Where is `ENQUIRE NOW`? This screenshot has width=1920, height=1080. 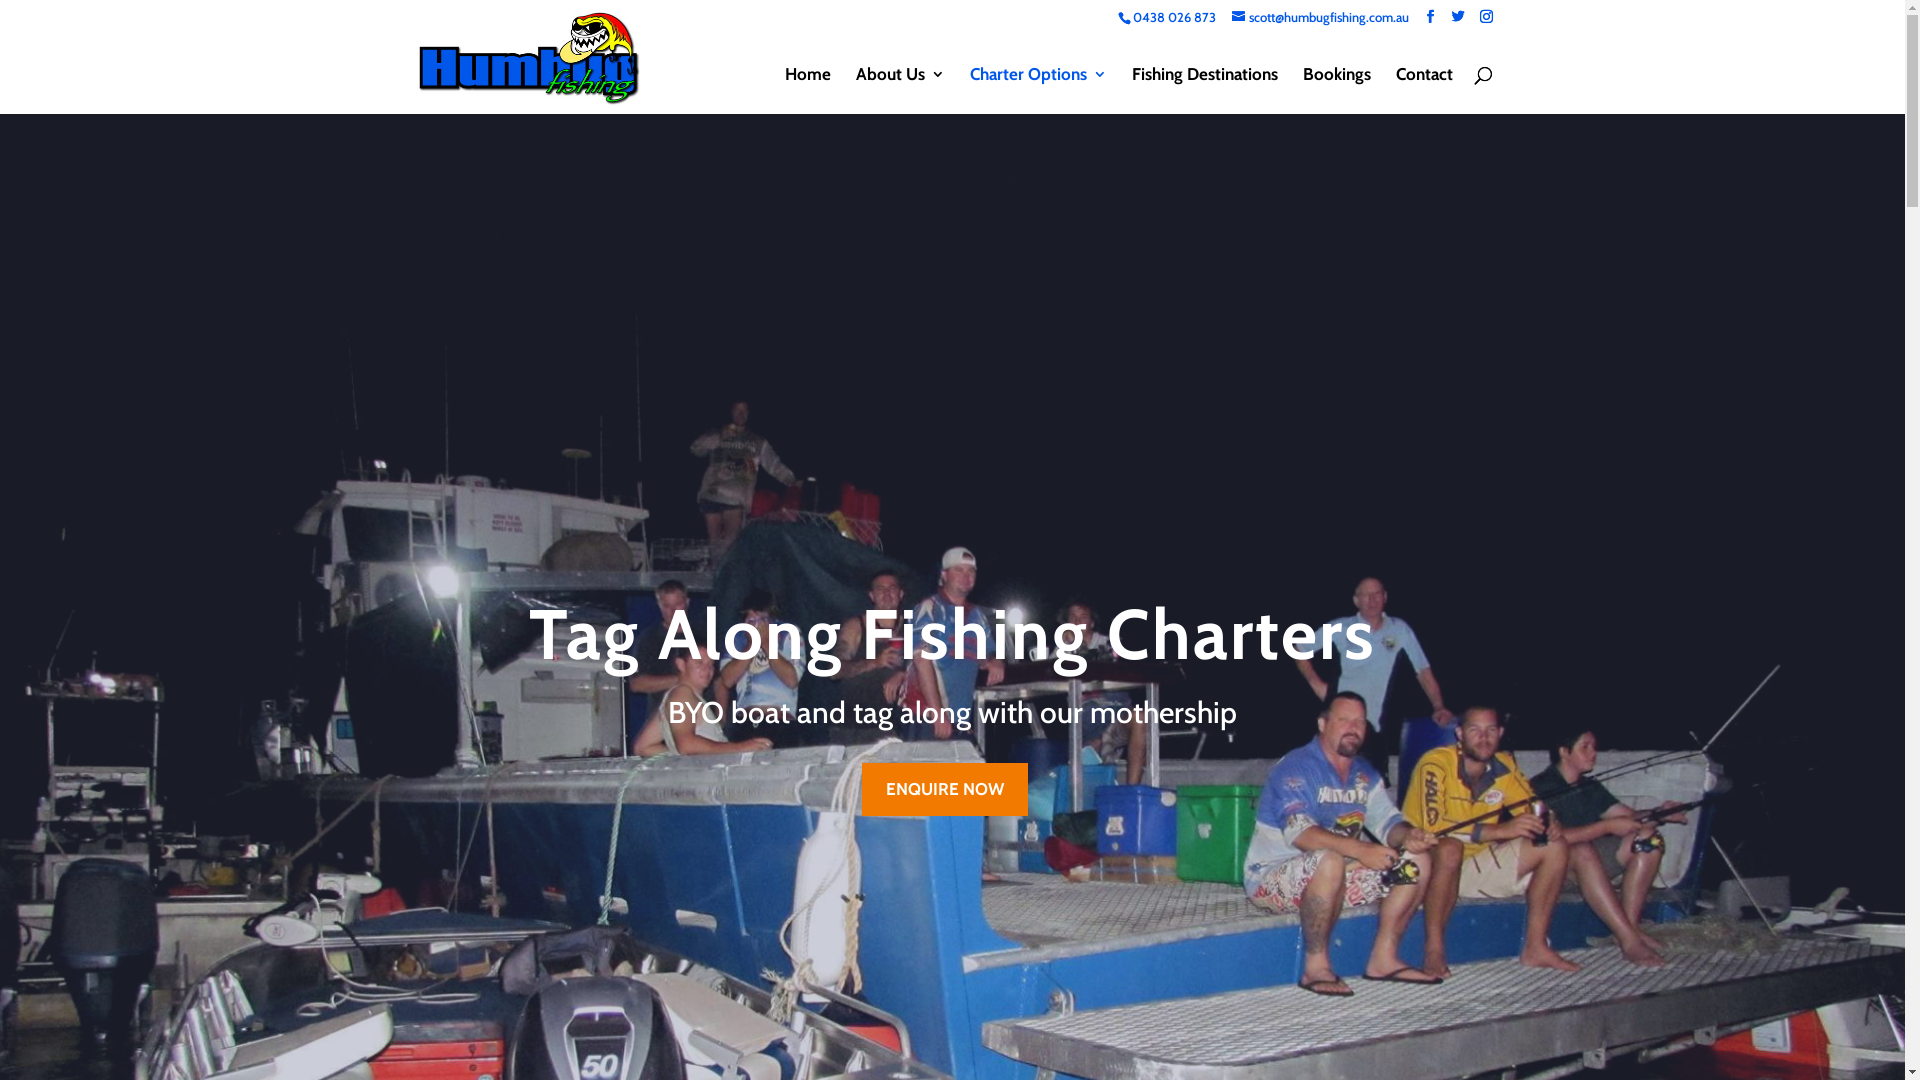 ENQUIRE NOW is located at coordinates (945, 790).